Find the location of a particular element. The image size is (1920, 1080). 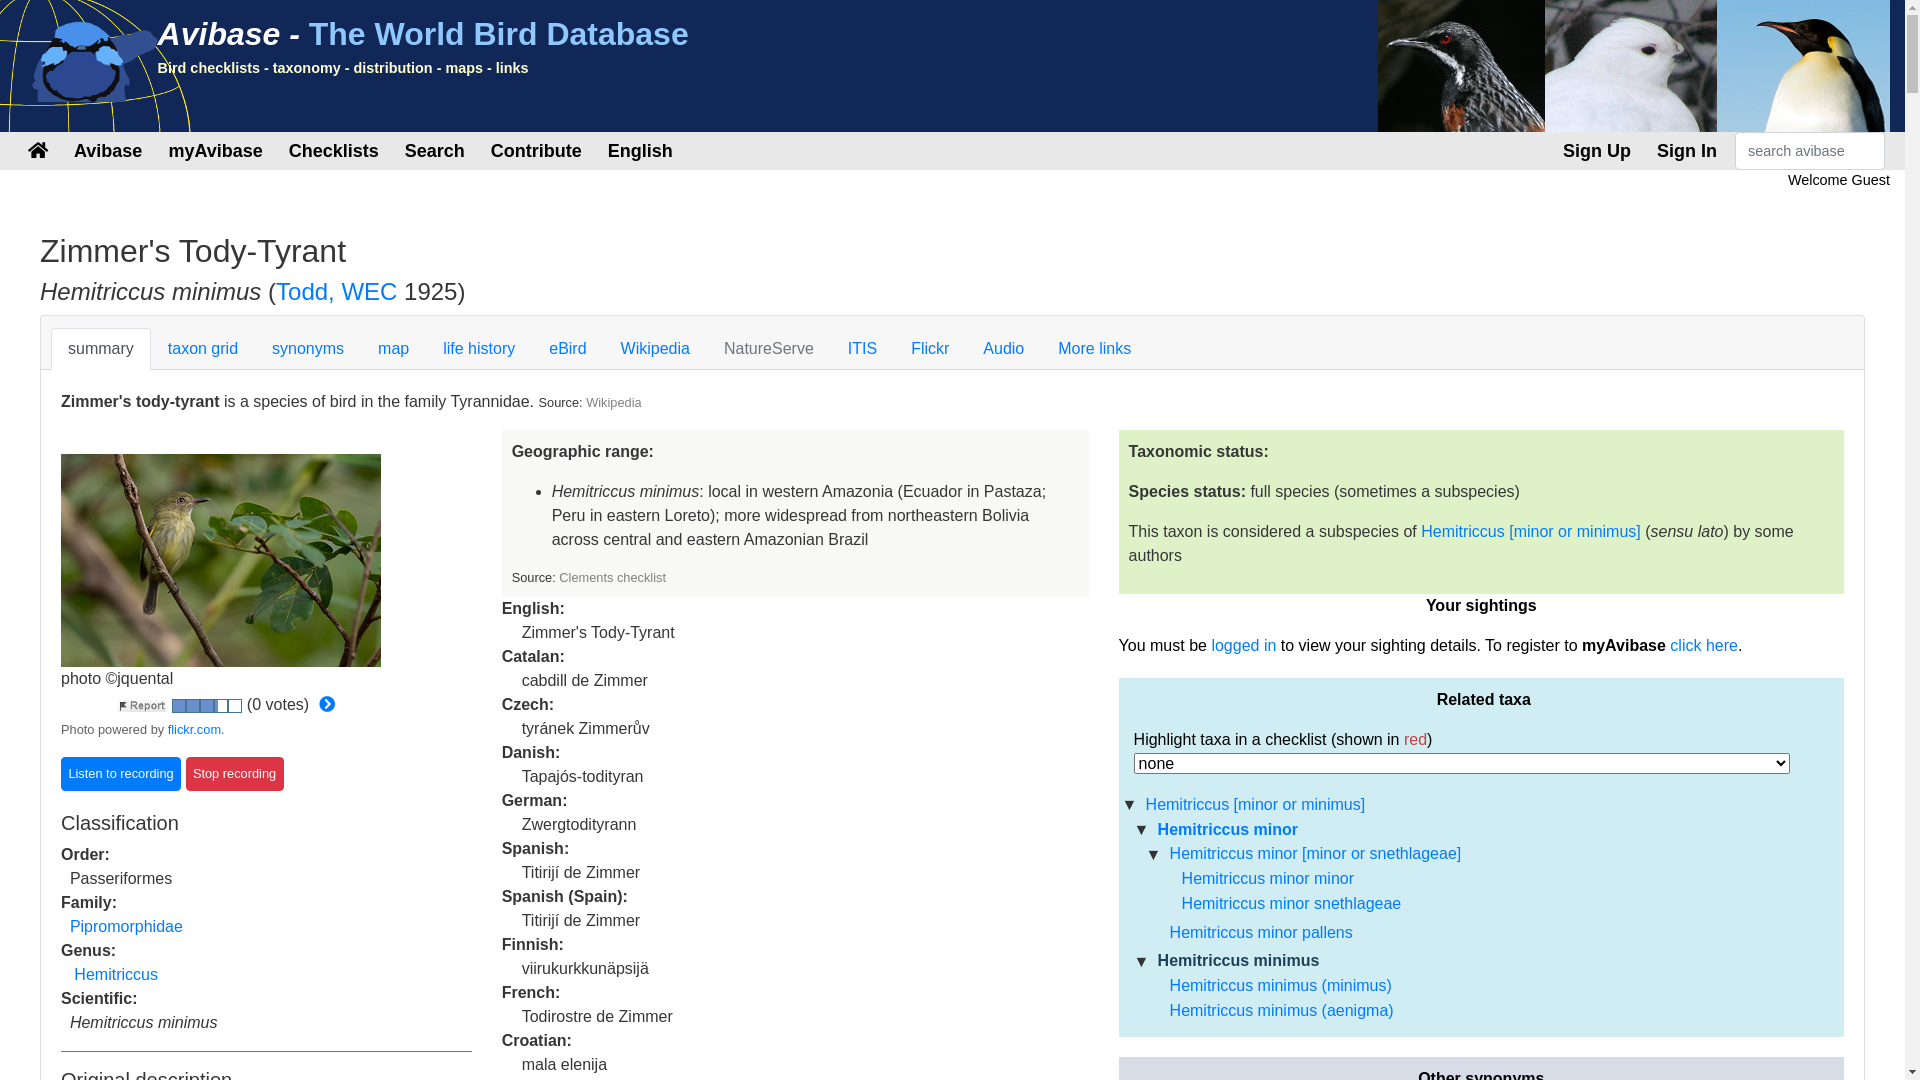

synonyms is located at coordinates (308, 349).